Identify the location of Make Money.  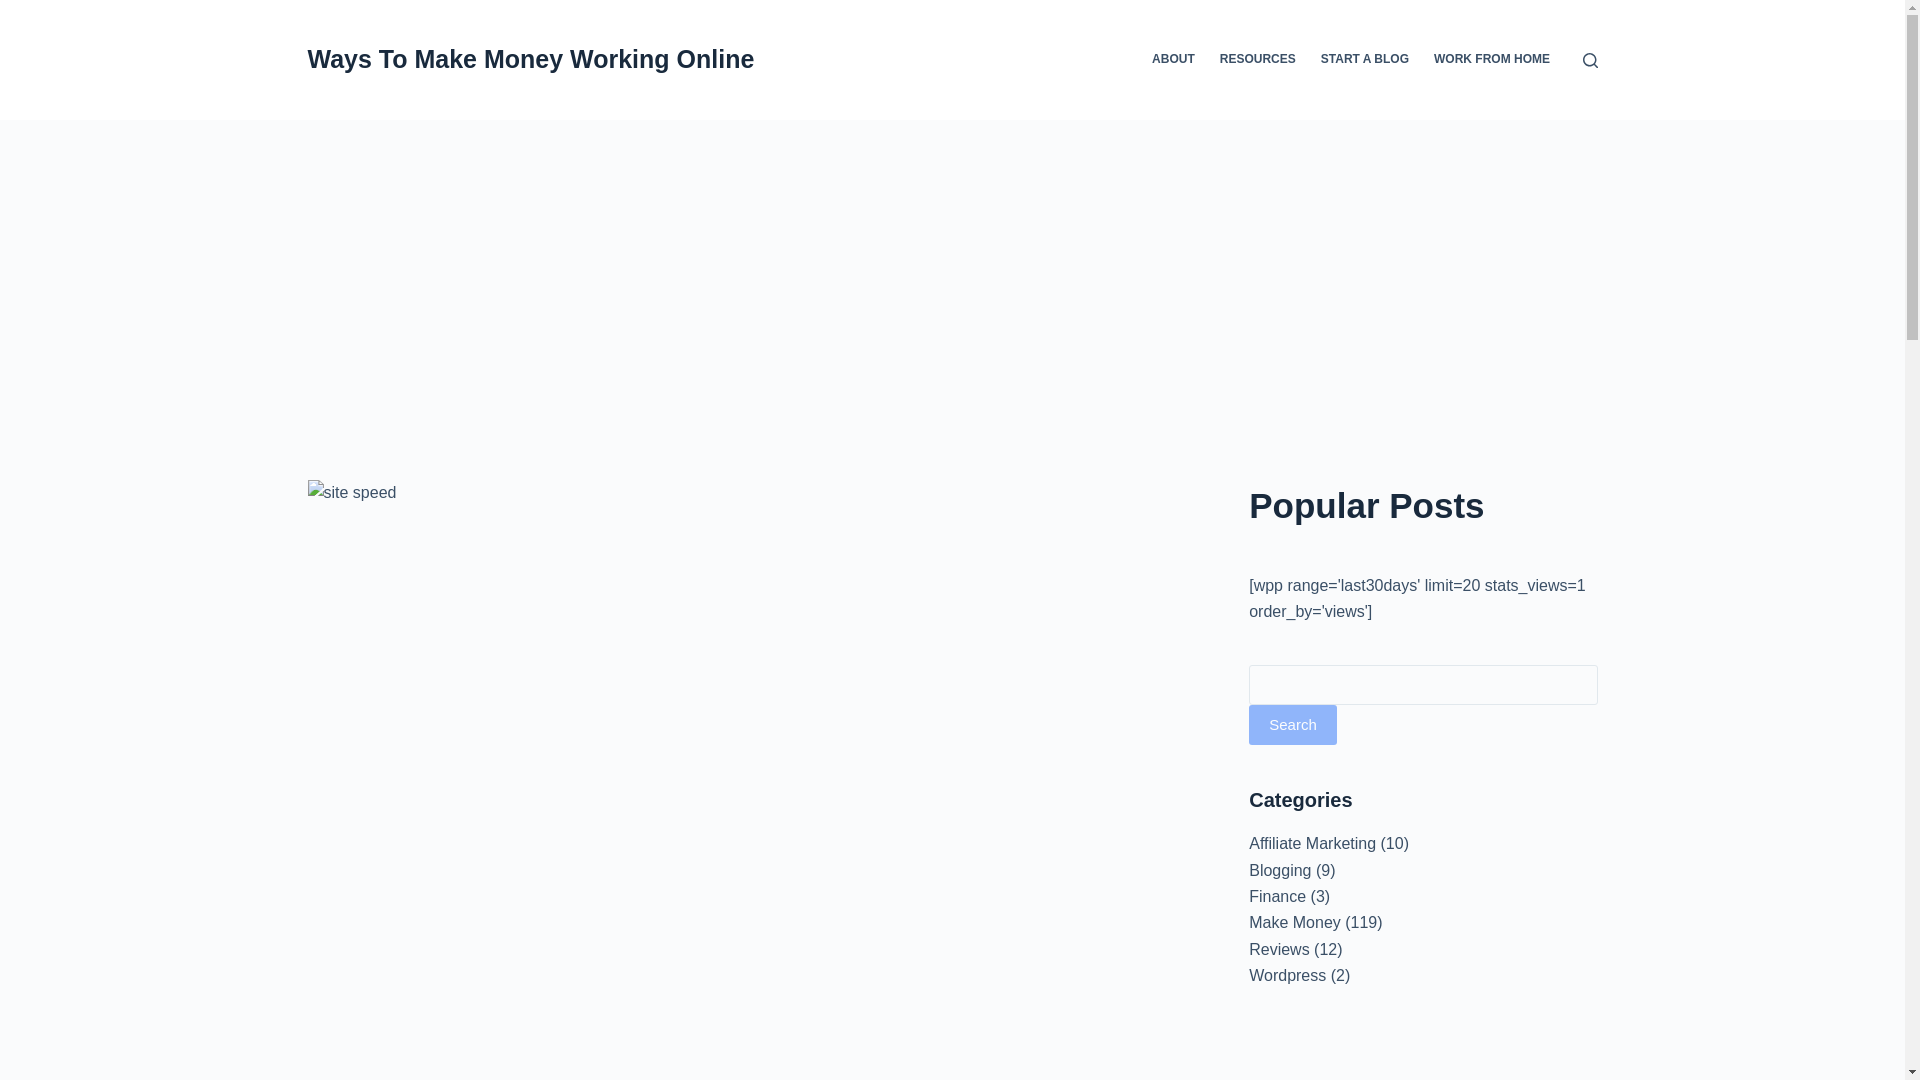
(1294, 922).